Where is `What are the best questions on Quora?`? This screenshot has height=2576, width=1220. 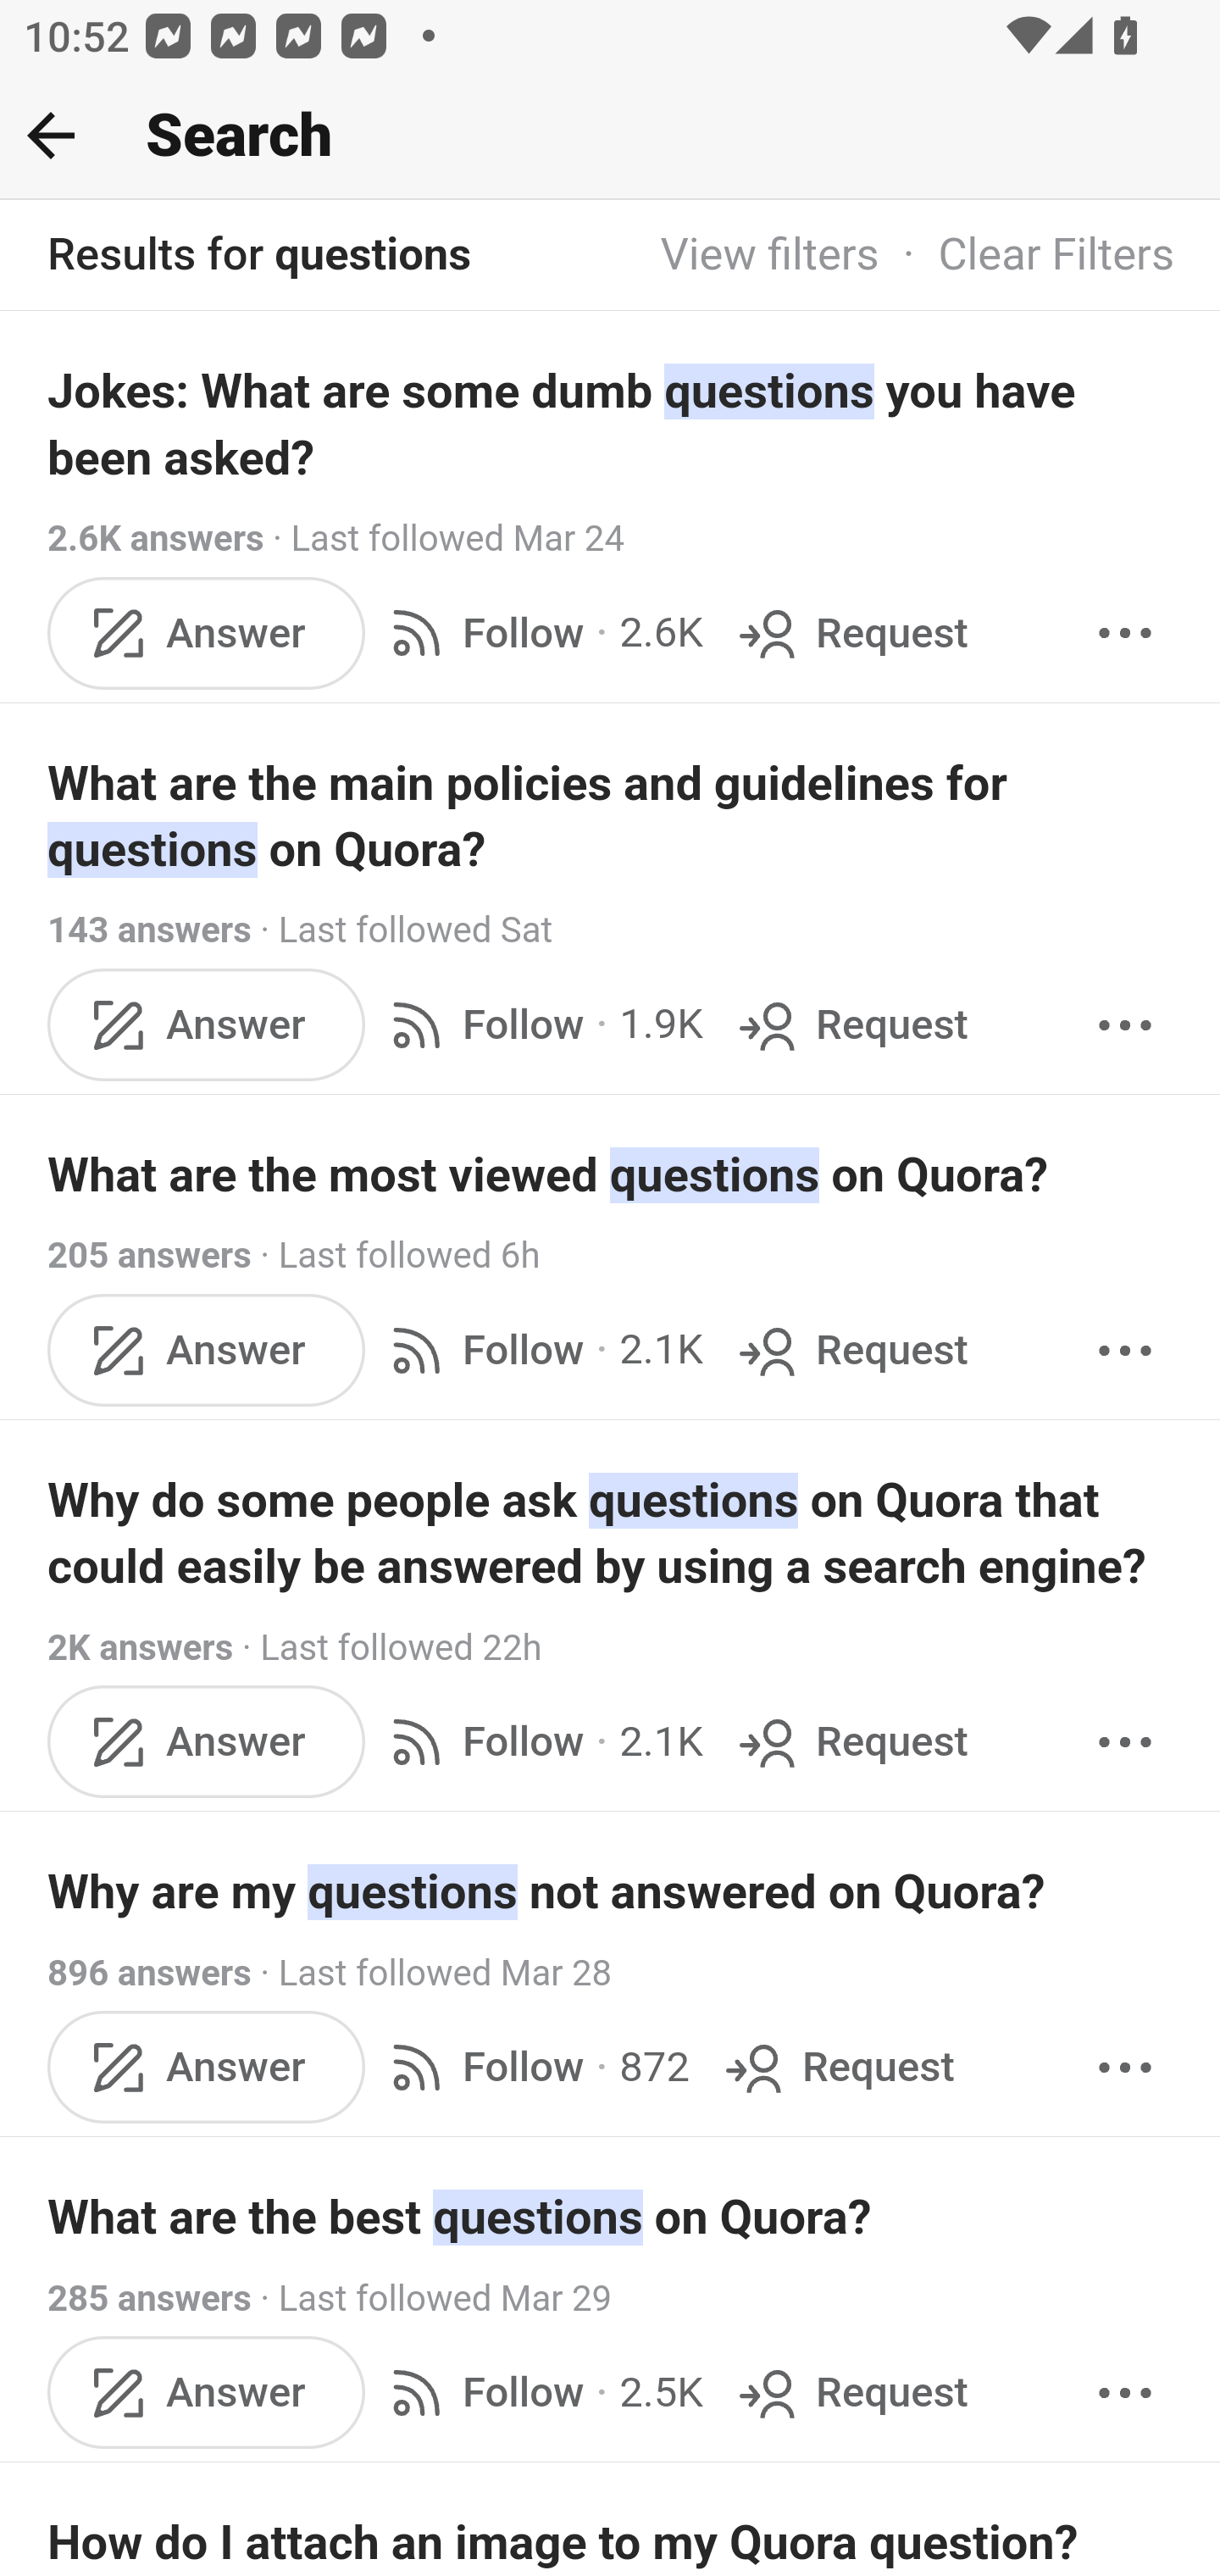
What are the best questions on Quora? is located at coordinates (612, 2217).